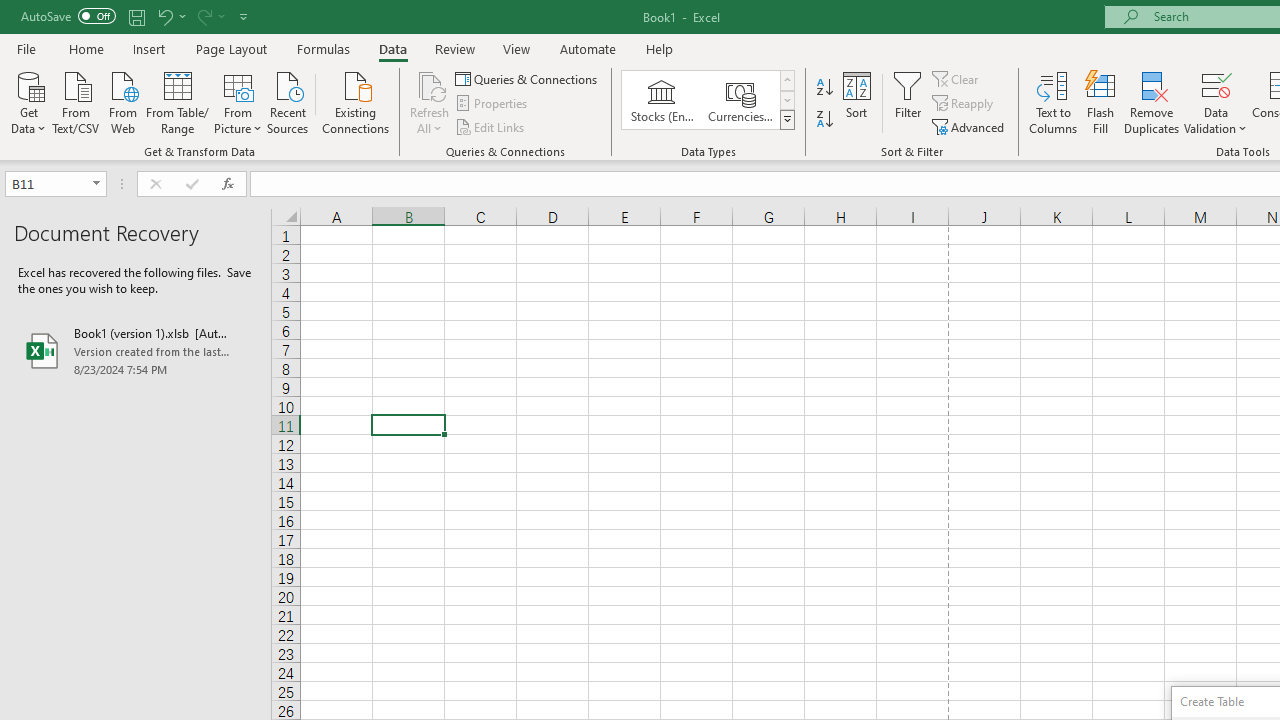 The height and width of the screenshot is (720, 1280). What do you see at coordinates (708, 100) in the screenshot?
I see `AutomationID: ConvertToLinkedEntity` at bounding box center [708, 100].